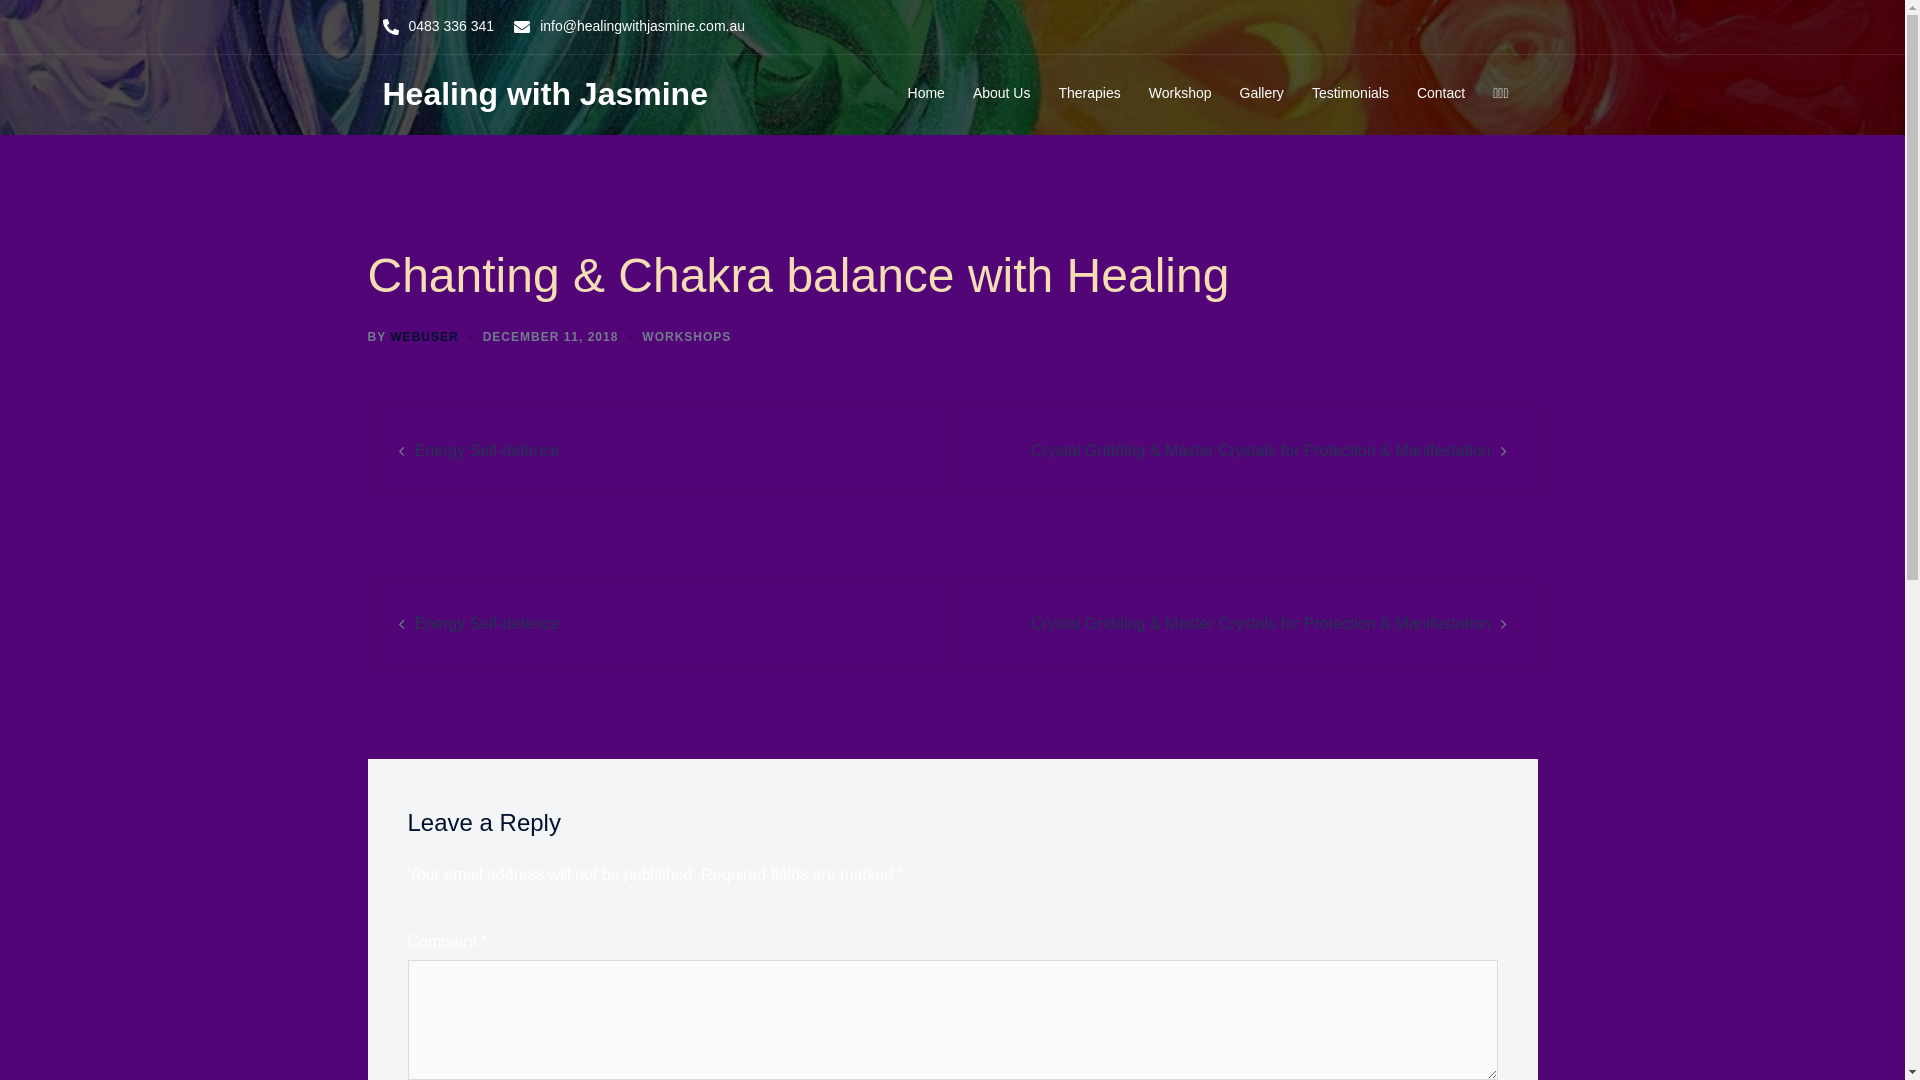 Image resolution: width=1920 pixels, height=1080 pixels. Describe the element at coordinates (424, 337) in the screenshot. I see `WEBUSER` at that location.